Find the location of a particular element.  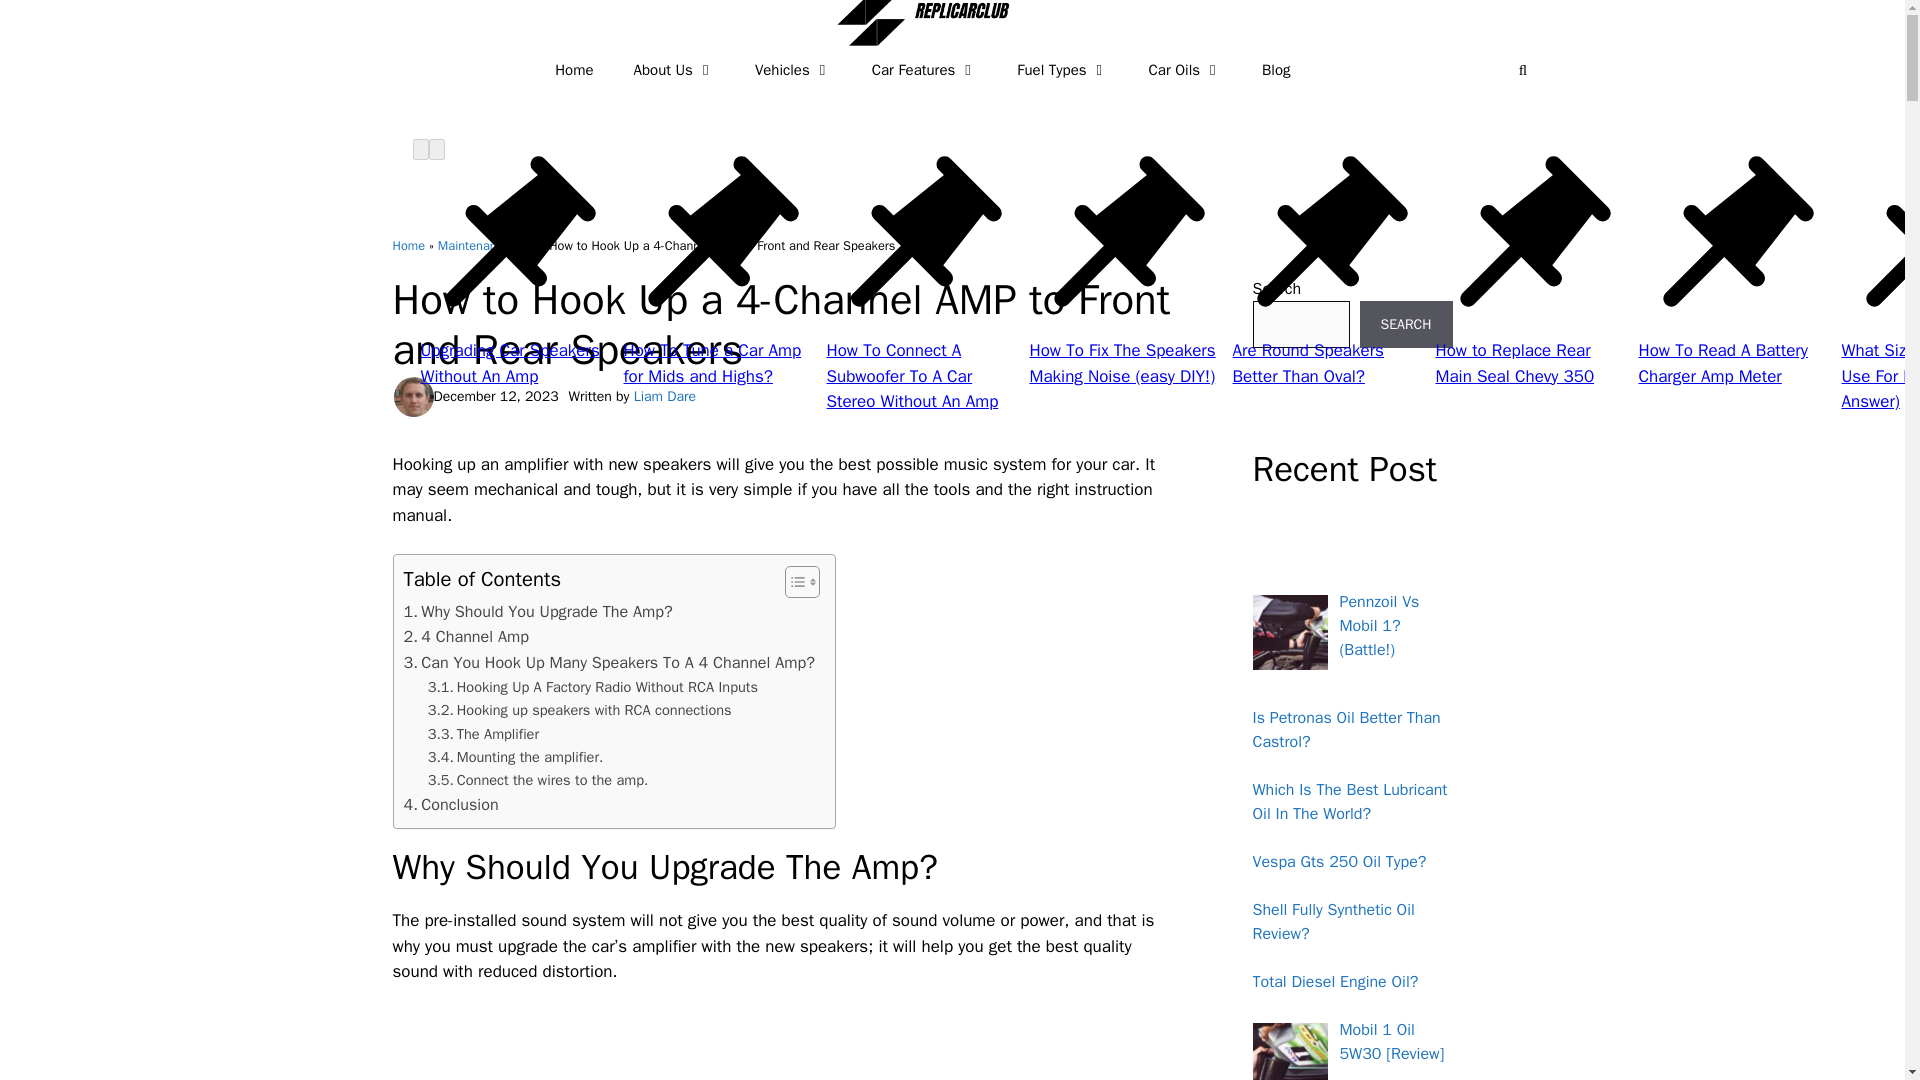

Hooking Up A Factory Radio Without RCA Inputs is located at coordinates (593, 687).